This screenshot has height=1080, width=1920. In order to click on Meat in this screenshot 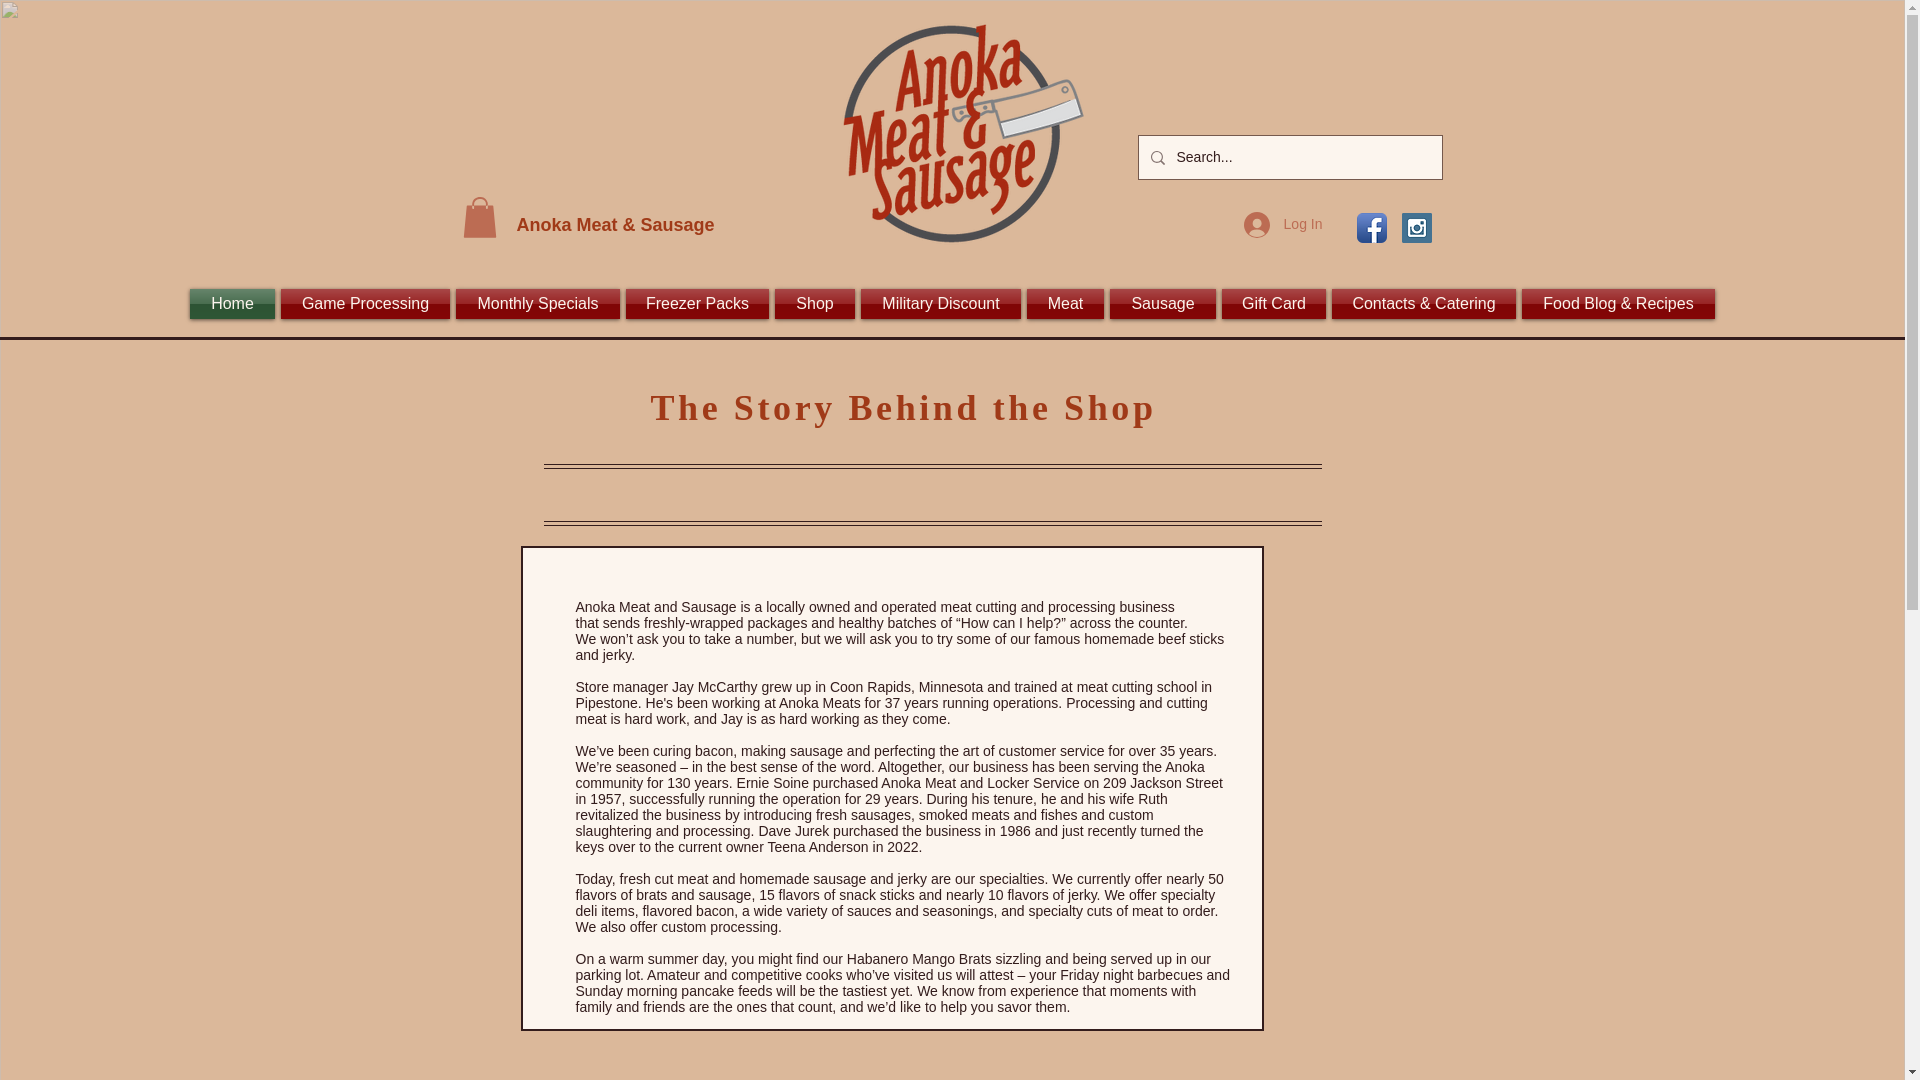, I will do `click(1065, 304)`.